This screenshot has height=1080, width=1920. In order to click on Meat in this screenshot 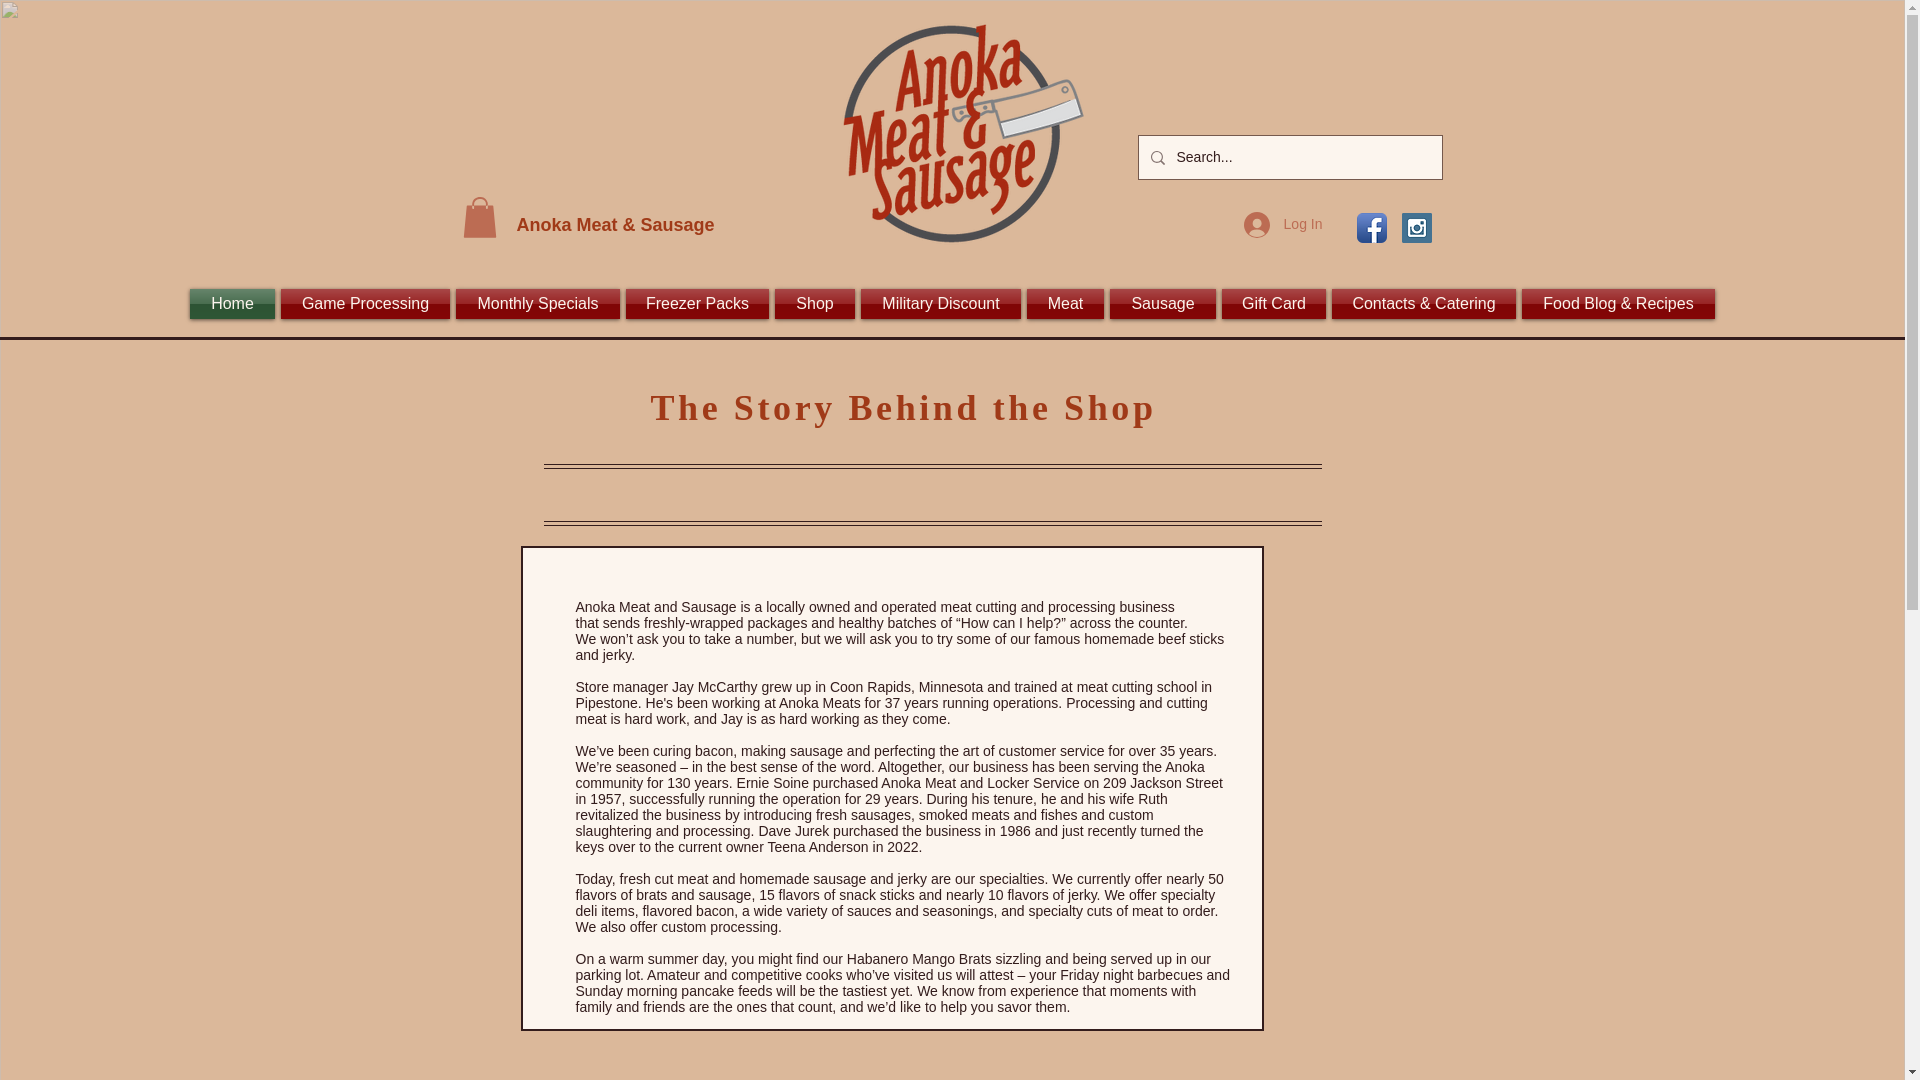, I will do `click(1065, 304)`.